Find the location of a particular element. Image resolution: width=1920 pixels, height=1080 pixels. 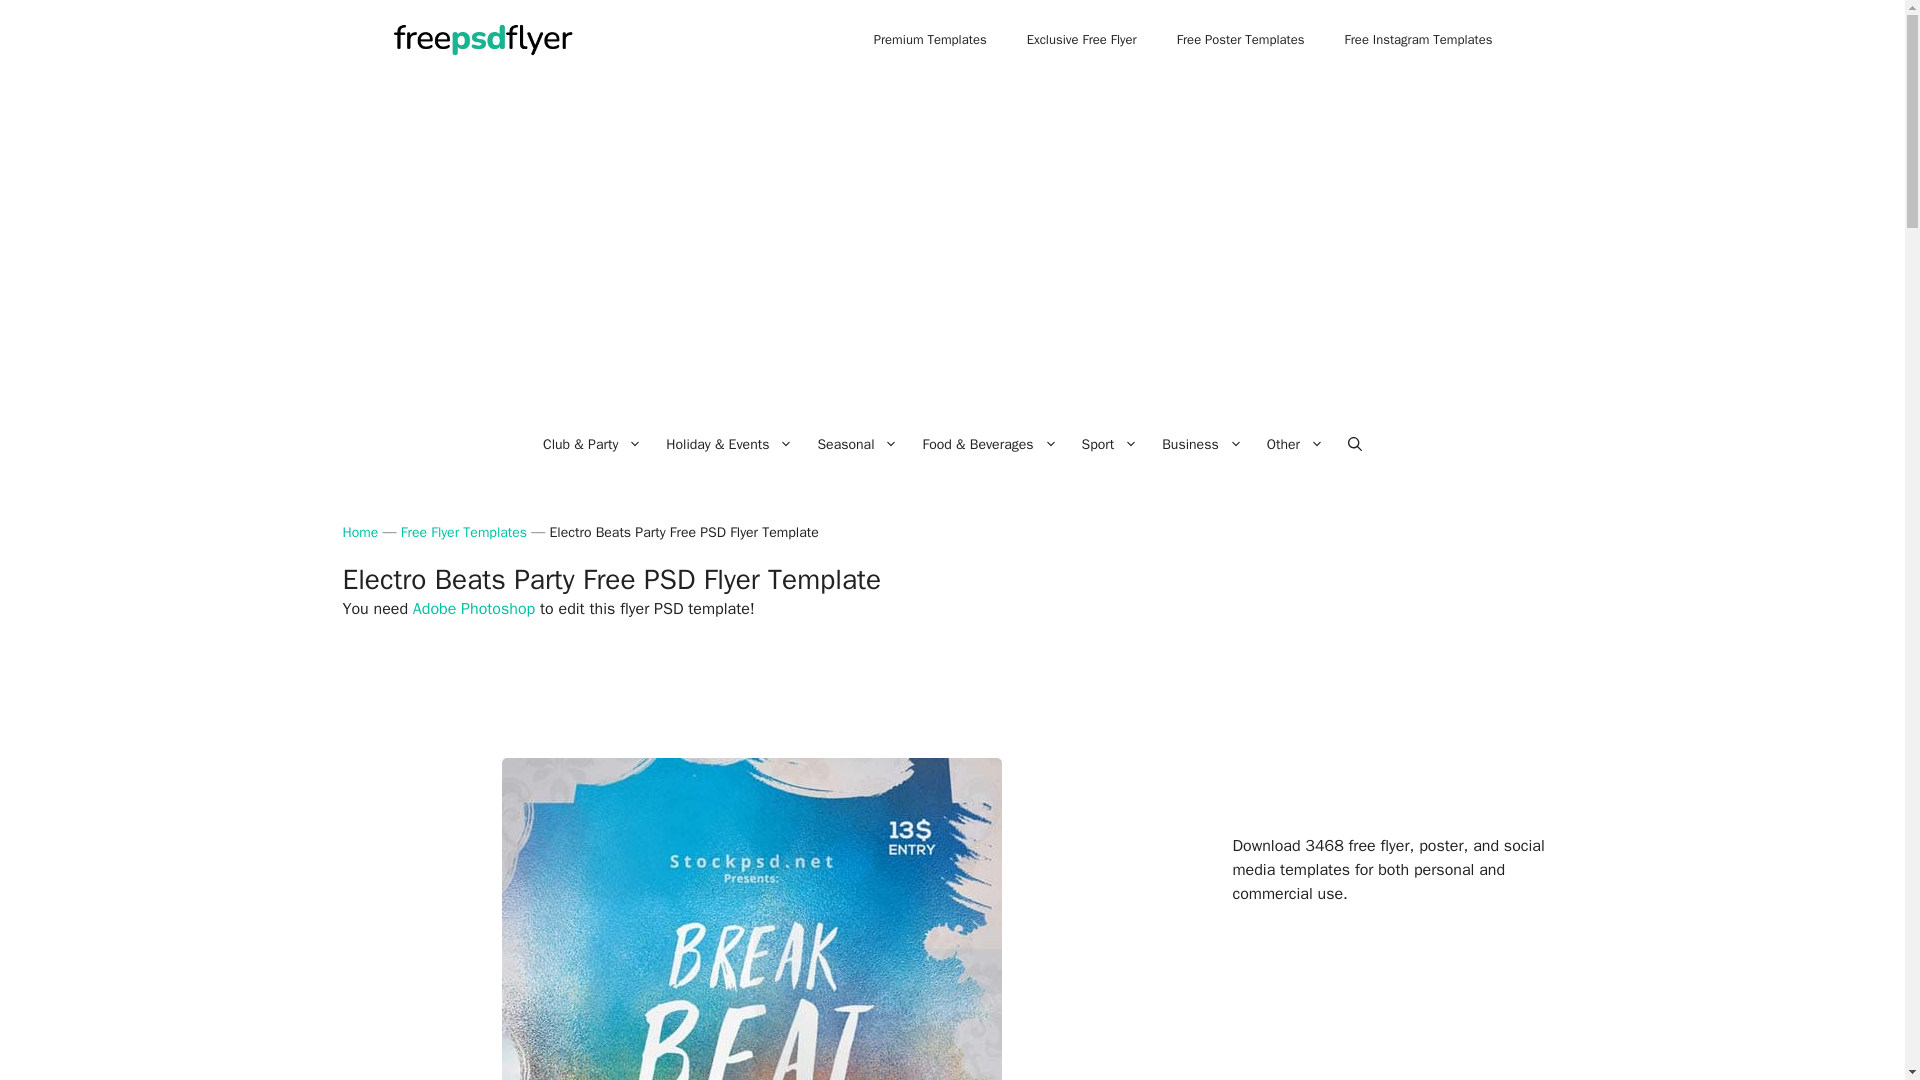

Premium Templates is located at coordinates (930, 40).